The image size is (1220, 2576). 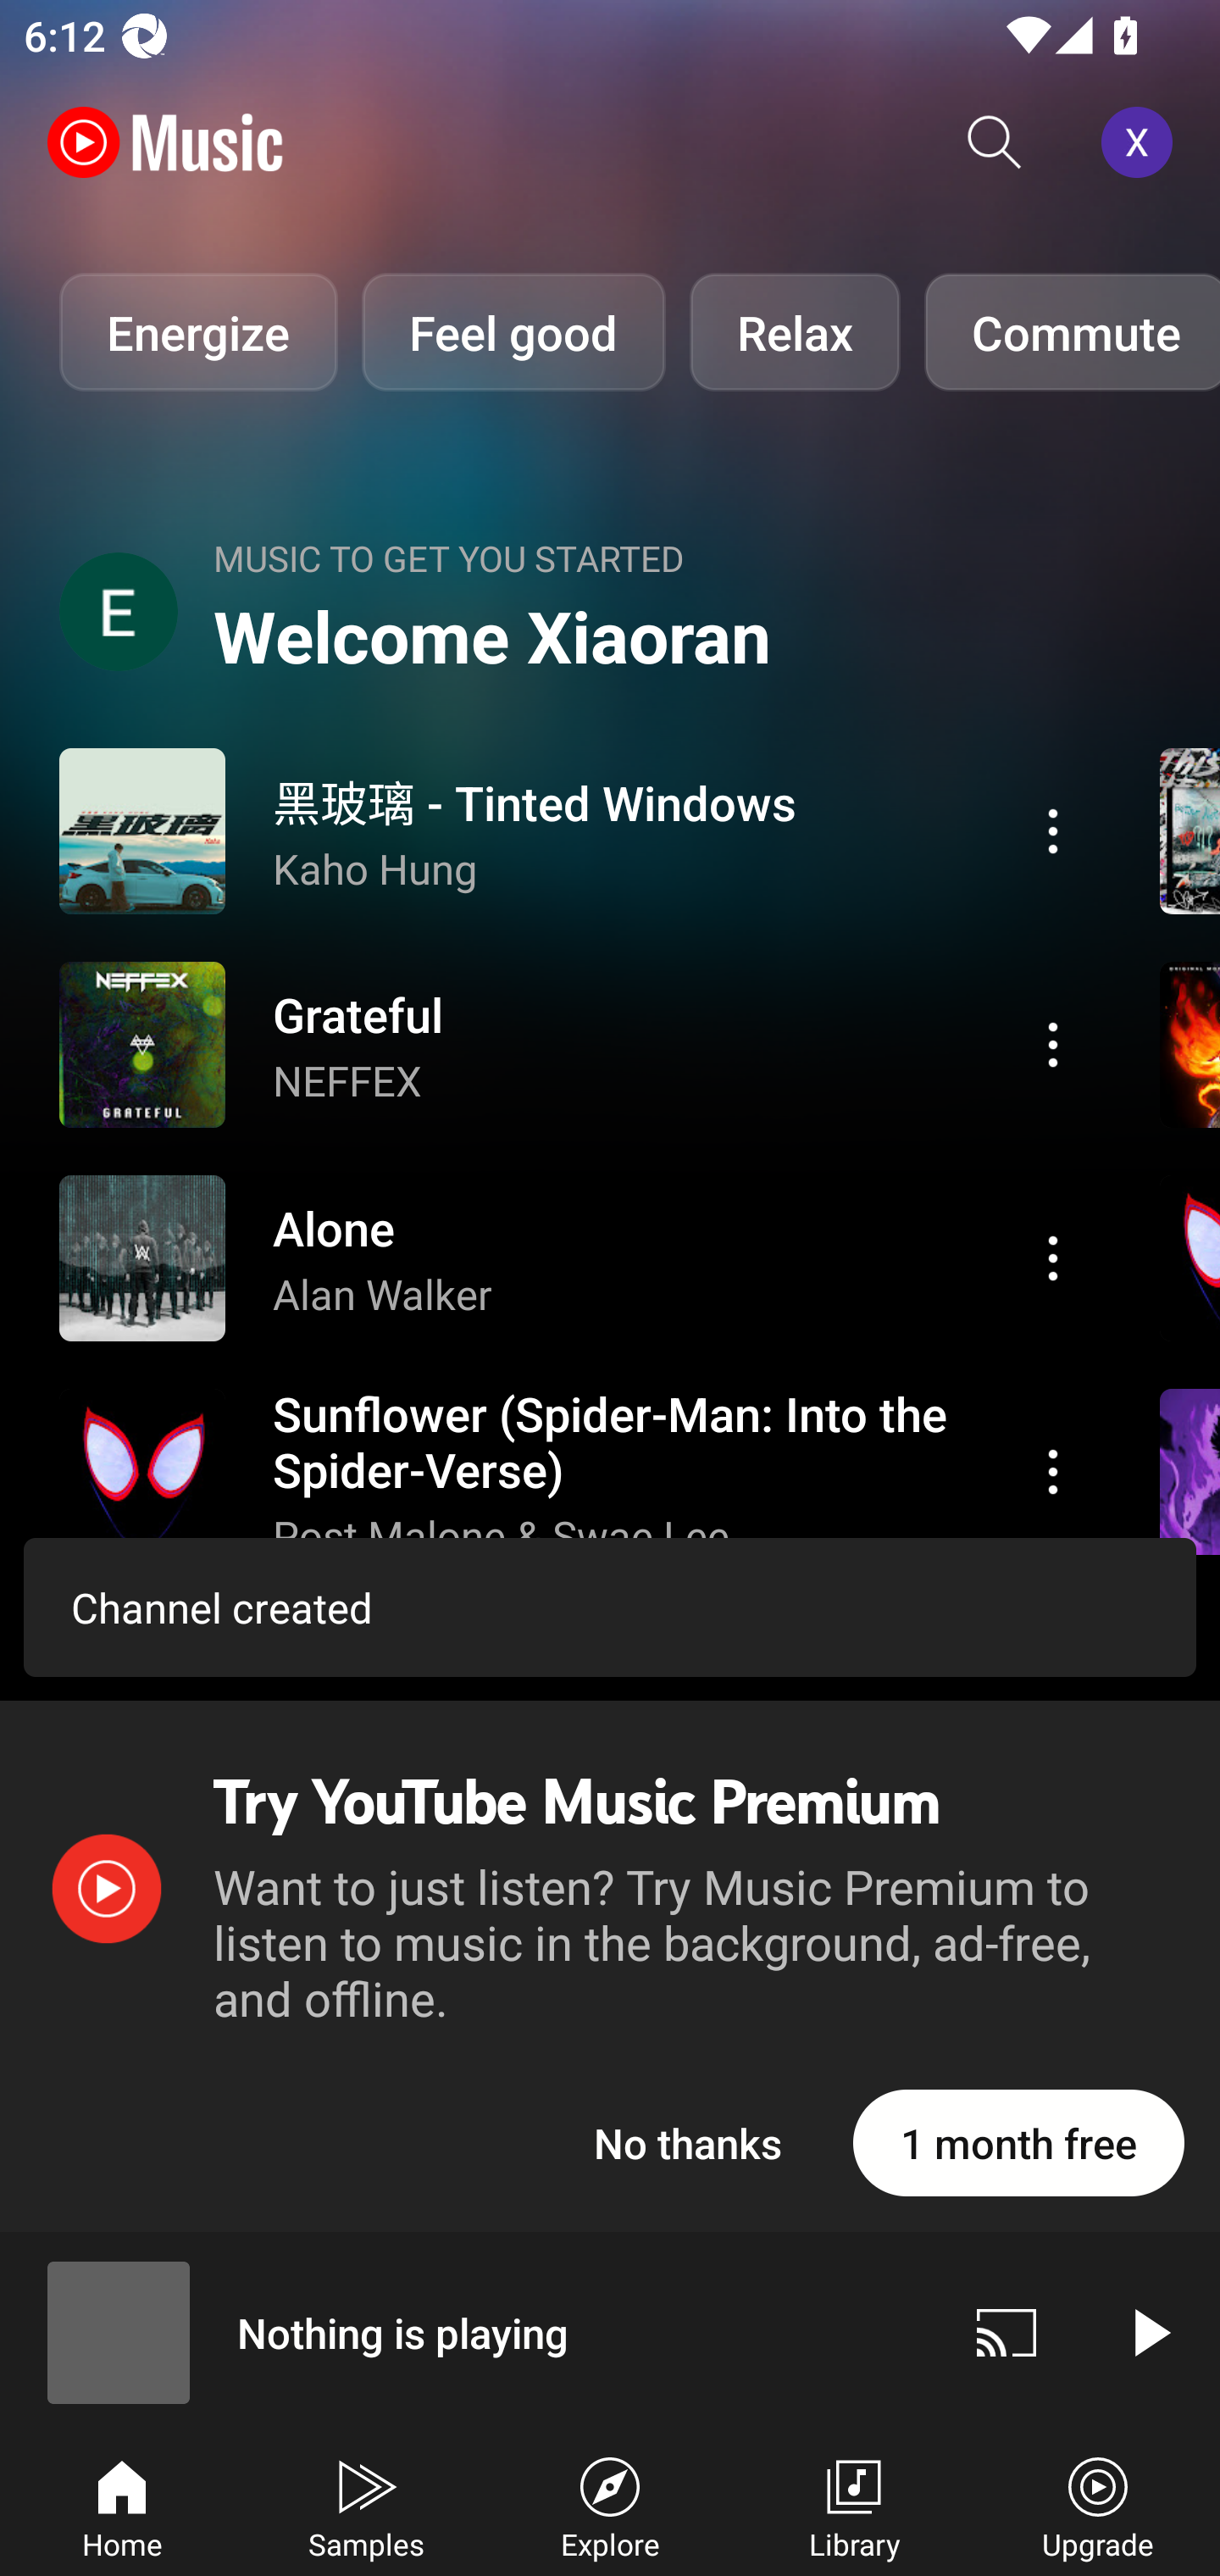 What do you see at coordinates (1053, 1044) in the screenshot?
I see `Action menu` at bounding box center [1053, 1044].